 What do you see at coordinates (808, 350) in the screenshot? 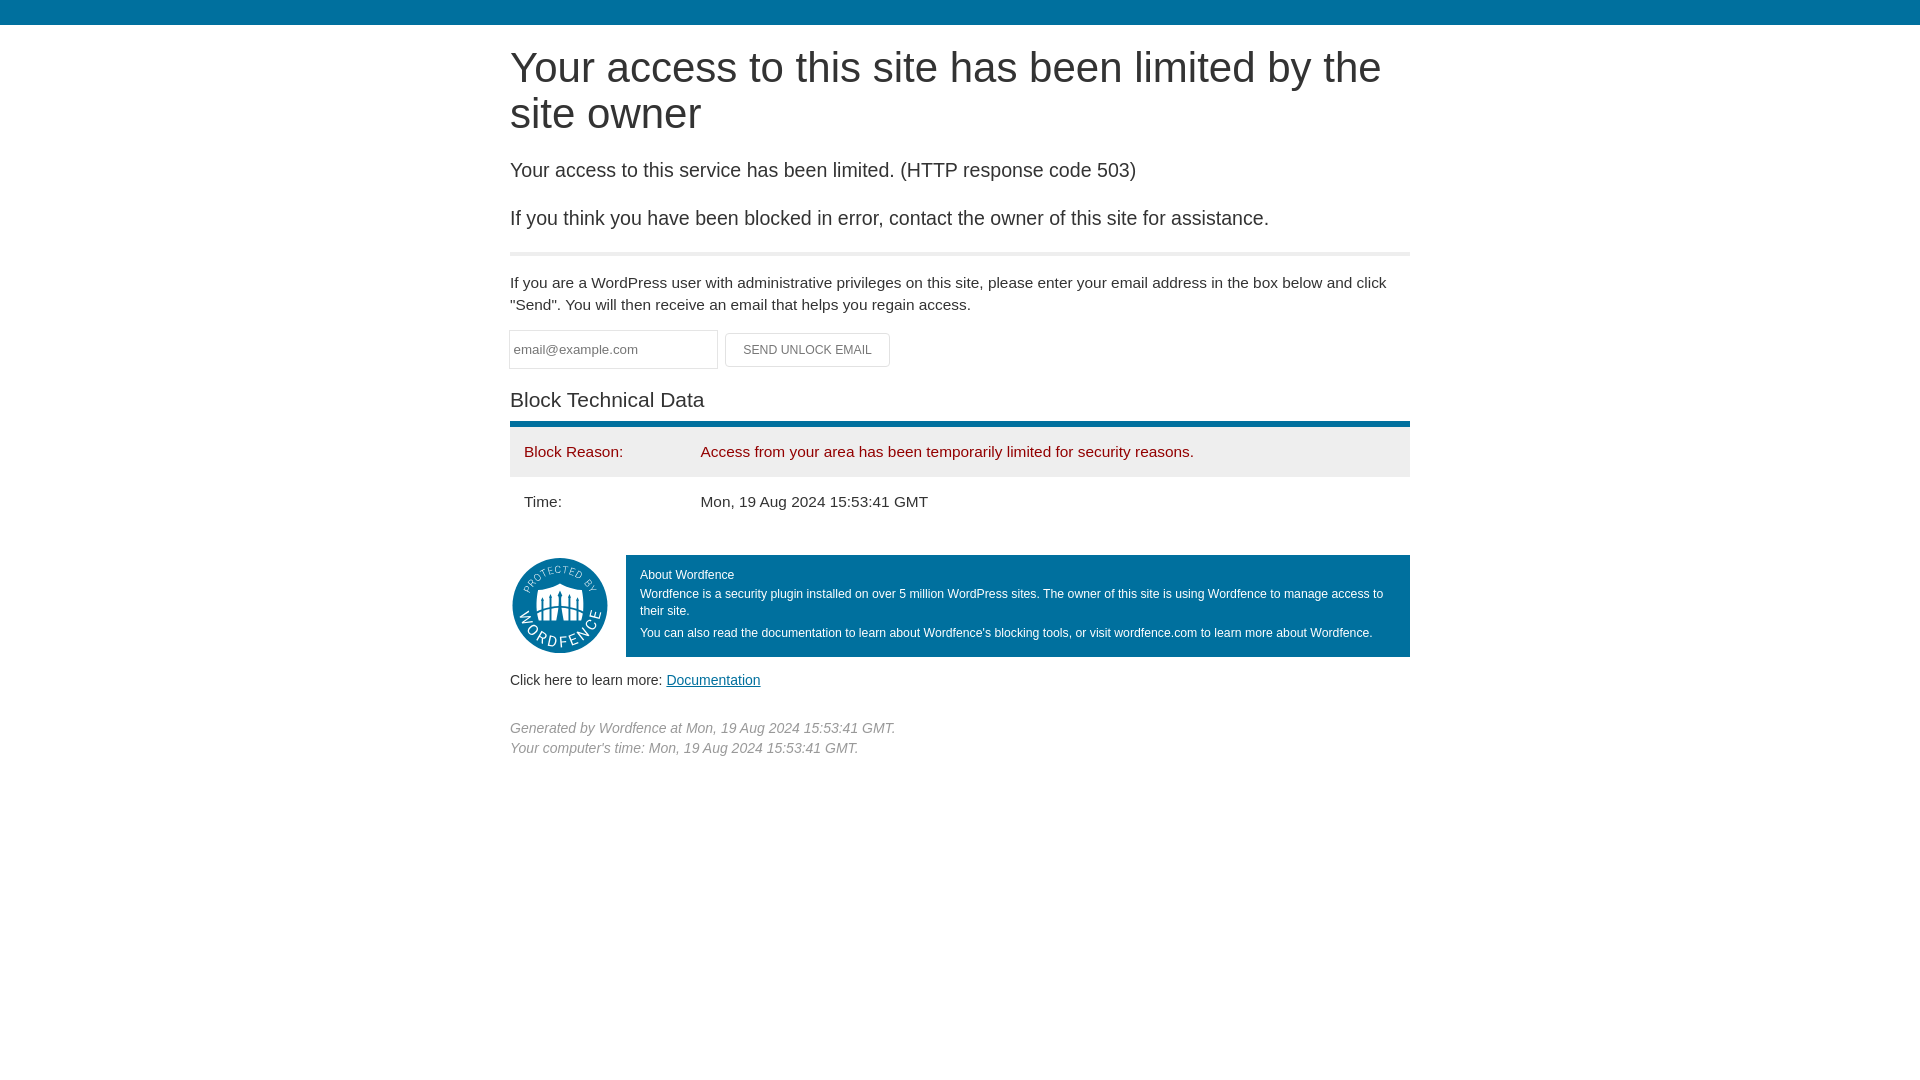
I see `Send Unlock Email` at bounding box center [808, 350].